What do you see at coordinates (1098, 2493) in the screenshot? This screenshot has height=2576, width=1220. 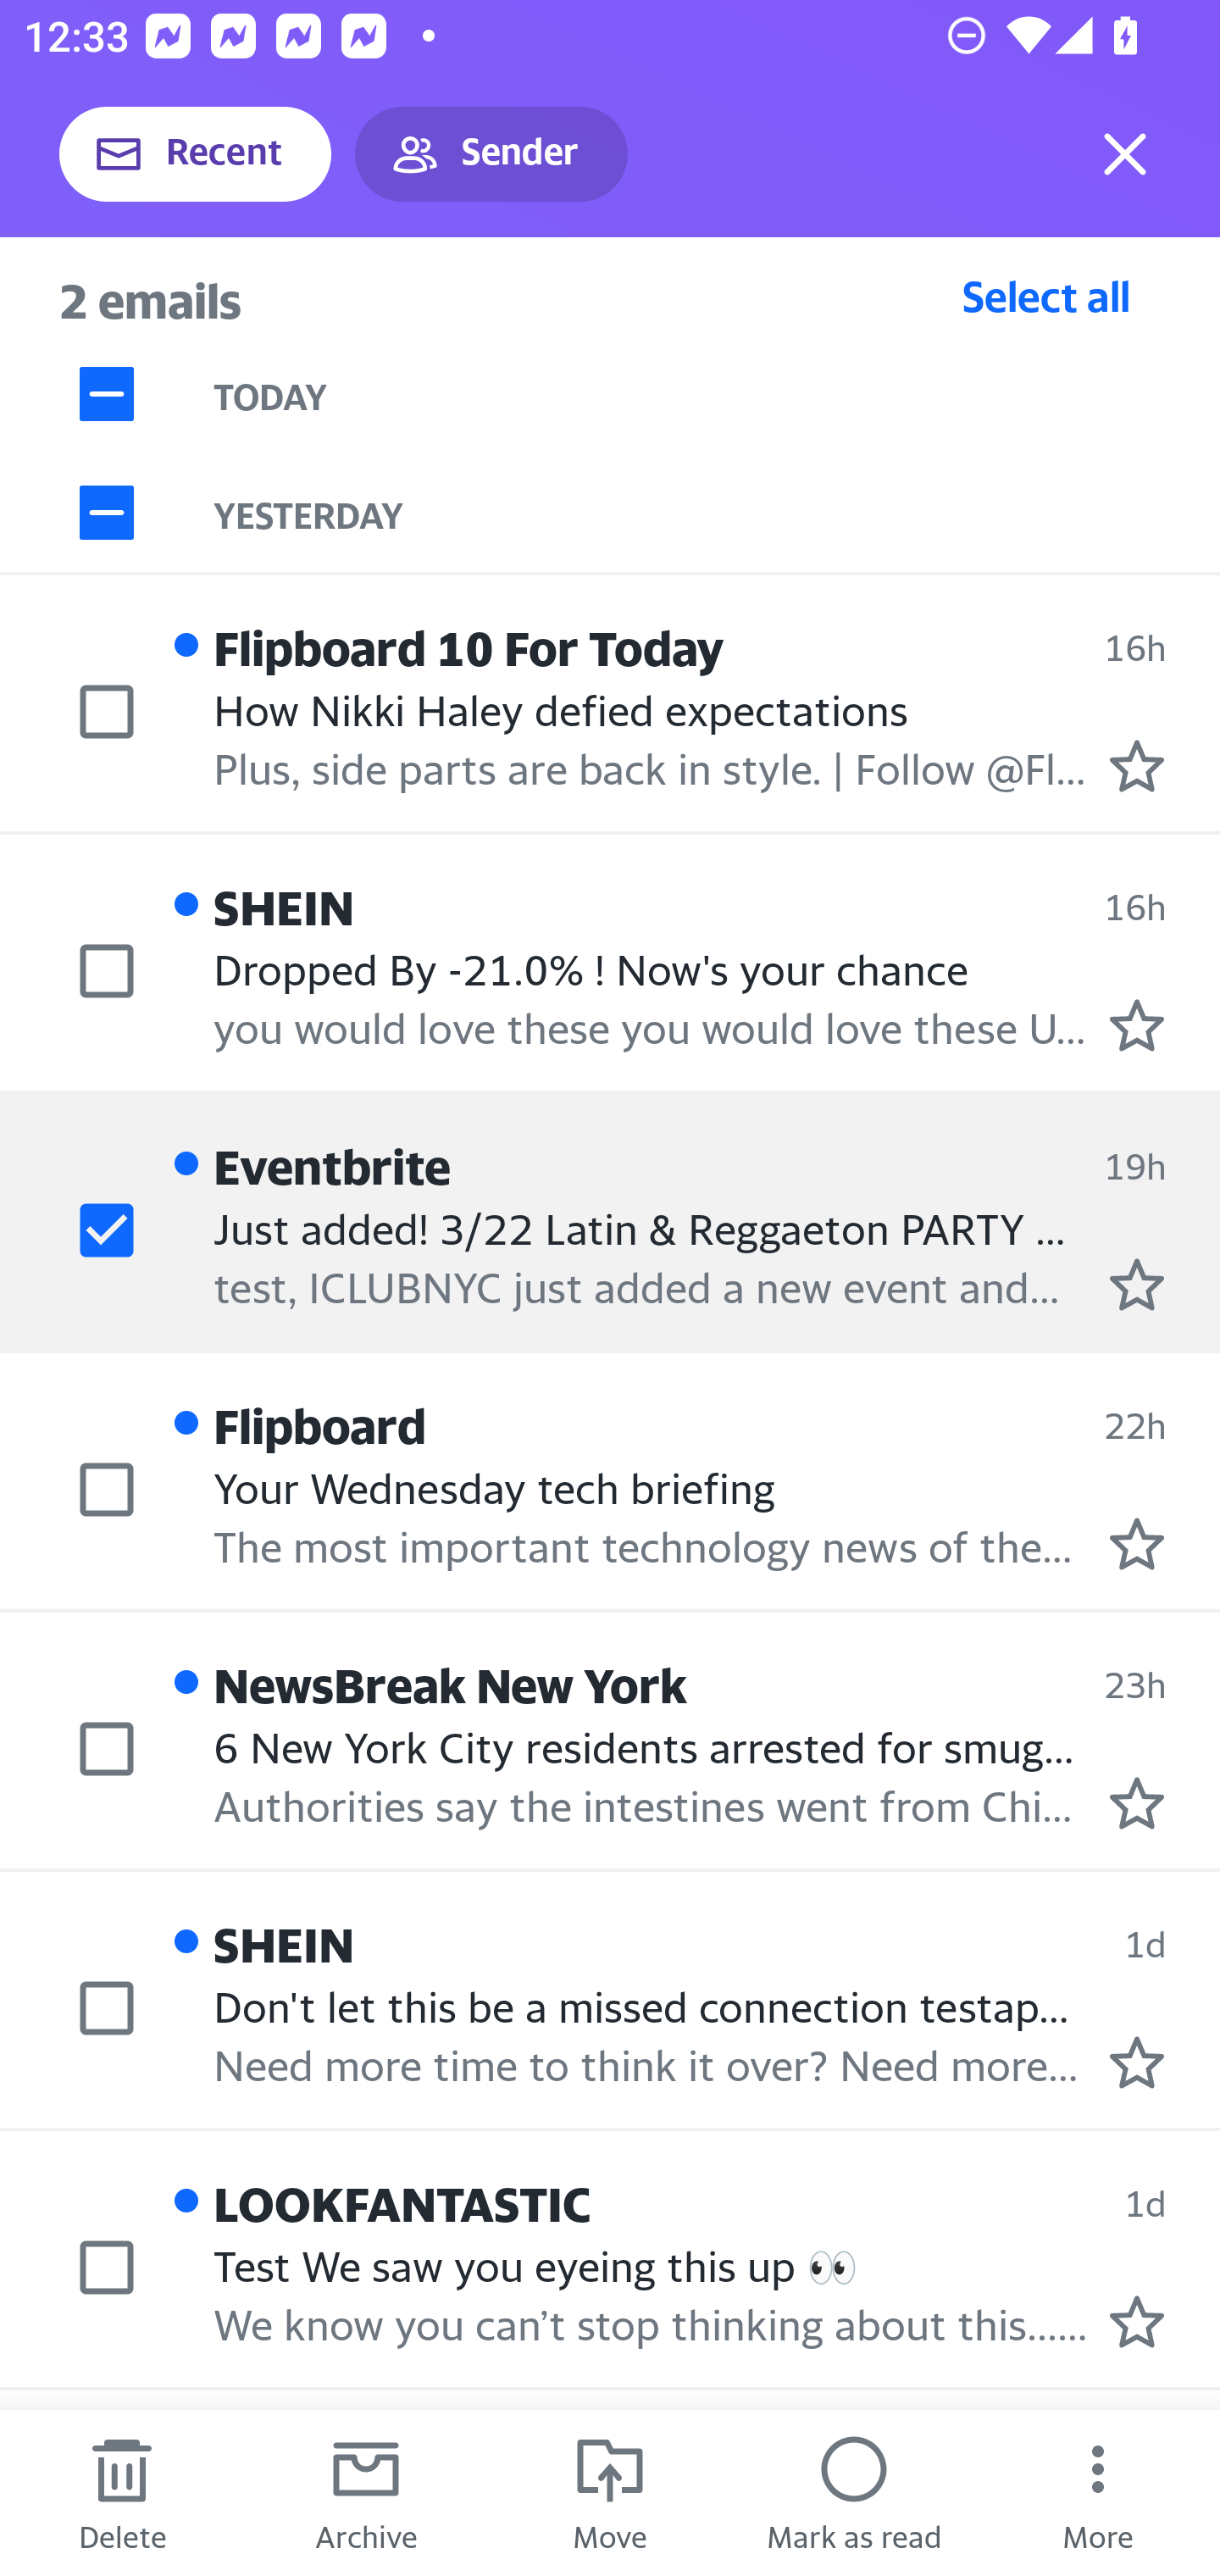 I see `More` at bounding box center [1098, 2493].